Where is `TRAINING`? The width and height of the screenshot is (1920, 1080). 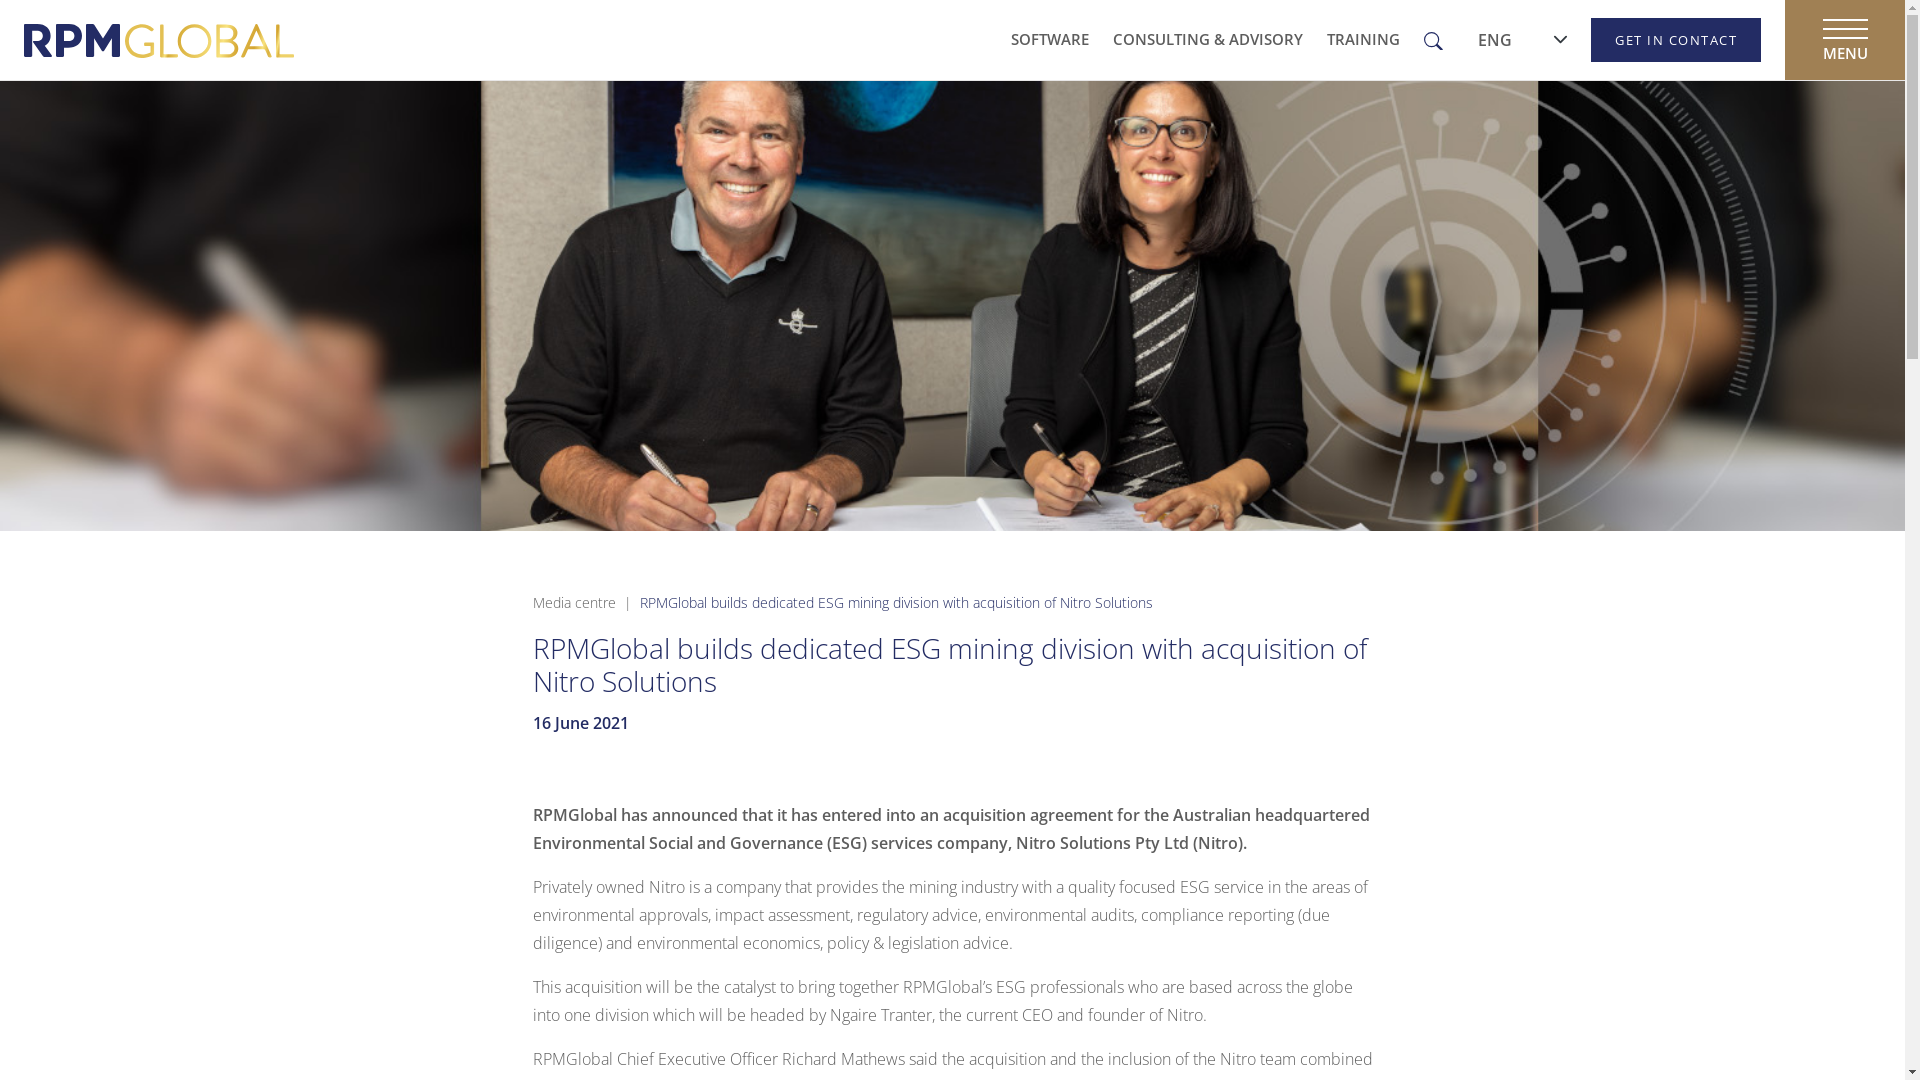
TRAINING is located at coordinates (1364, 39).